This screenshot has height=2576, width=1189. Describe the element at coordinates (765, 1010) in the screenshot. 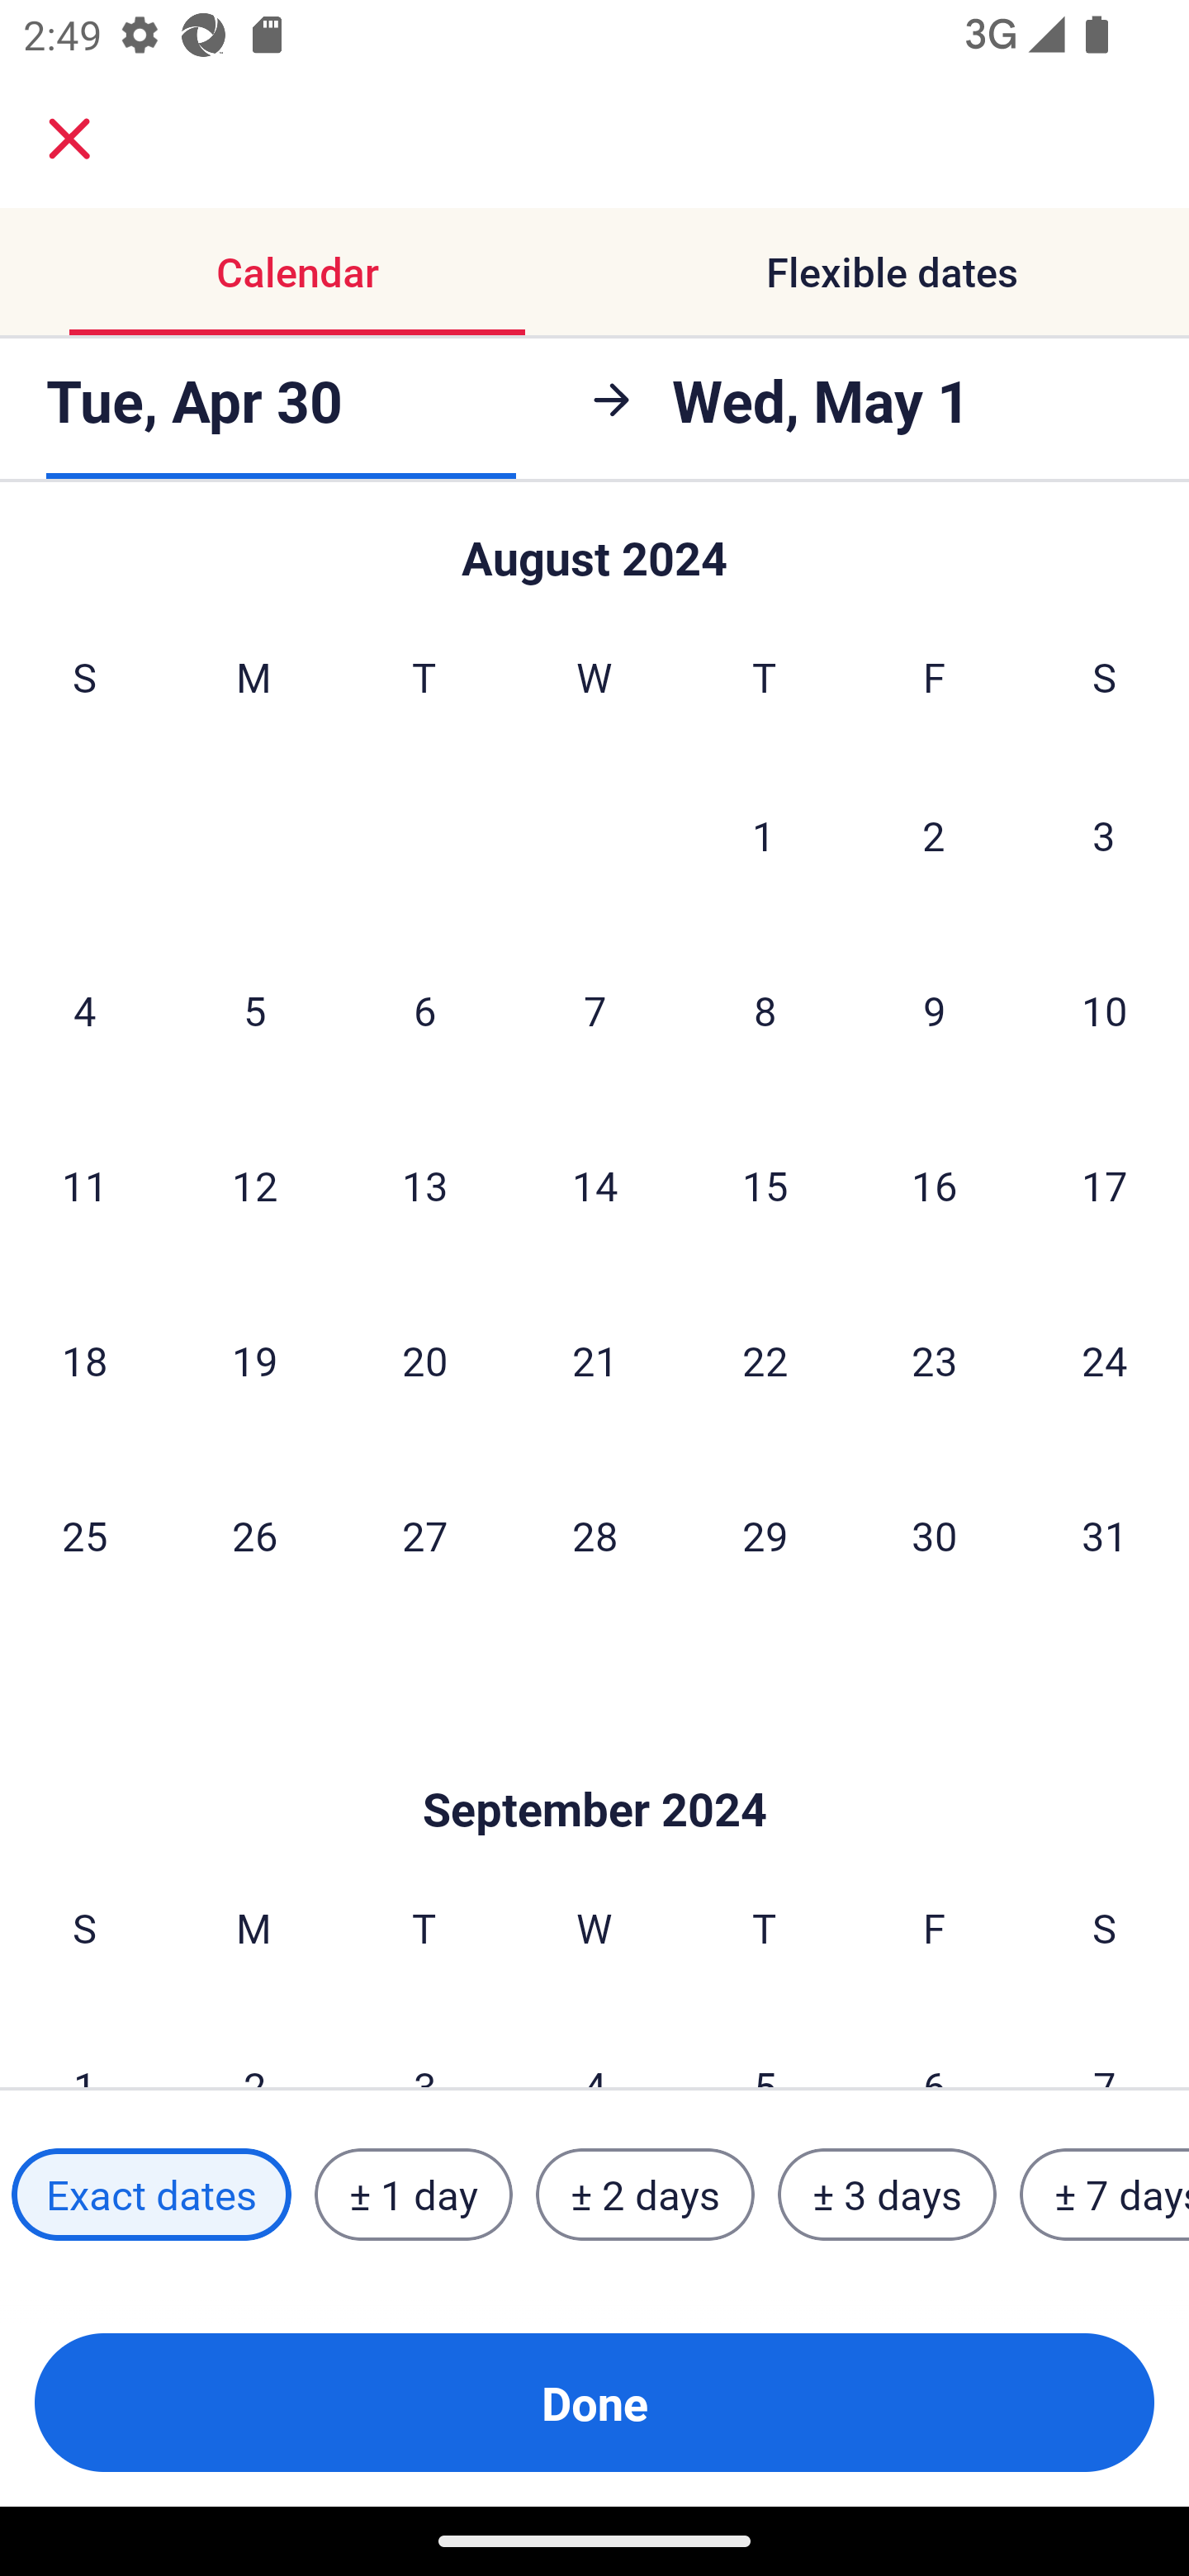

I see `8 Thursday, August 8, 2024` at that location.